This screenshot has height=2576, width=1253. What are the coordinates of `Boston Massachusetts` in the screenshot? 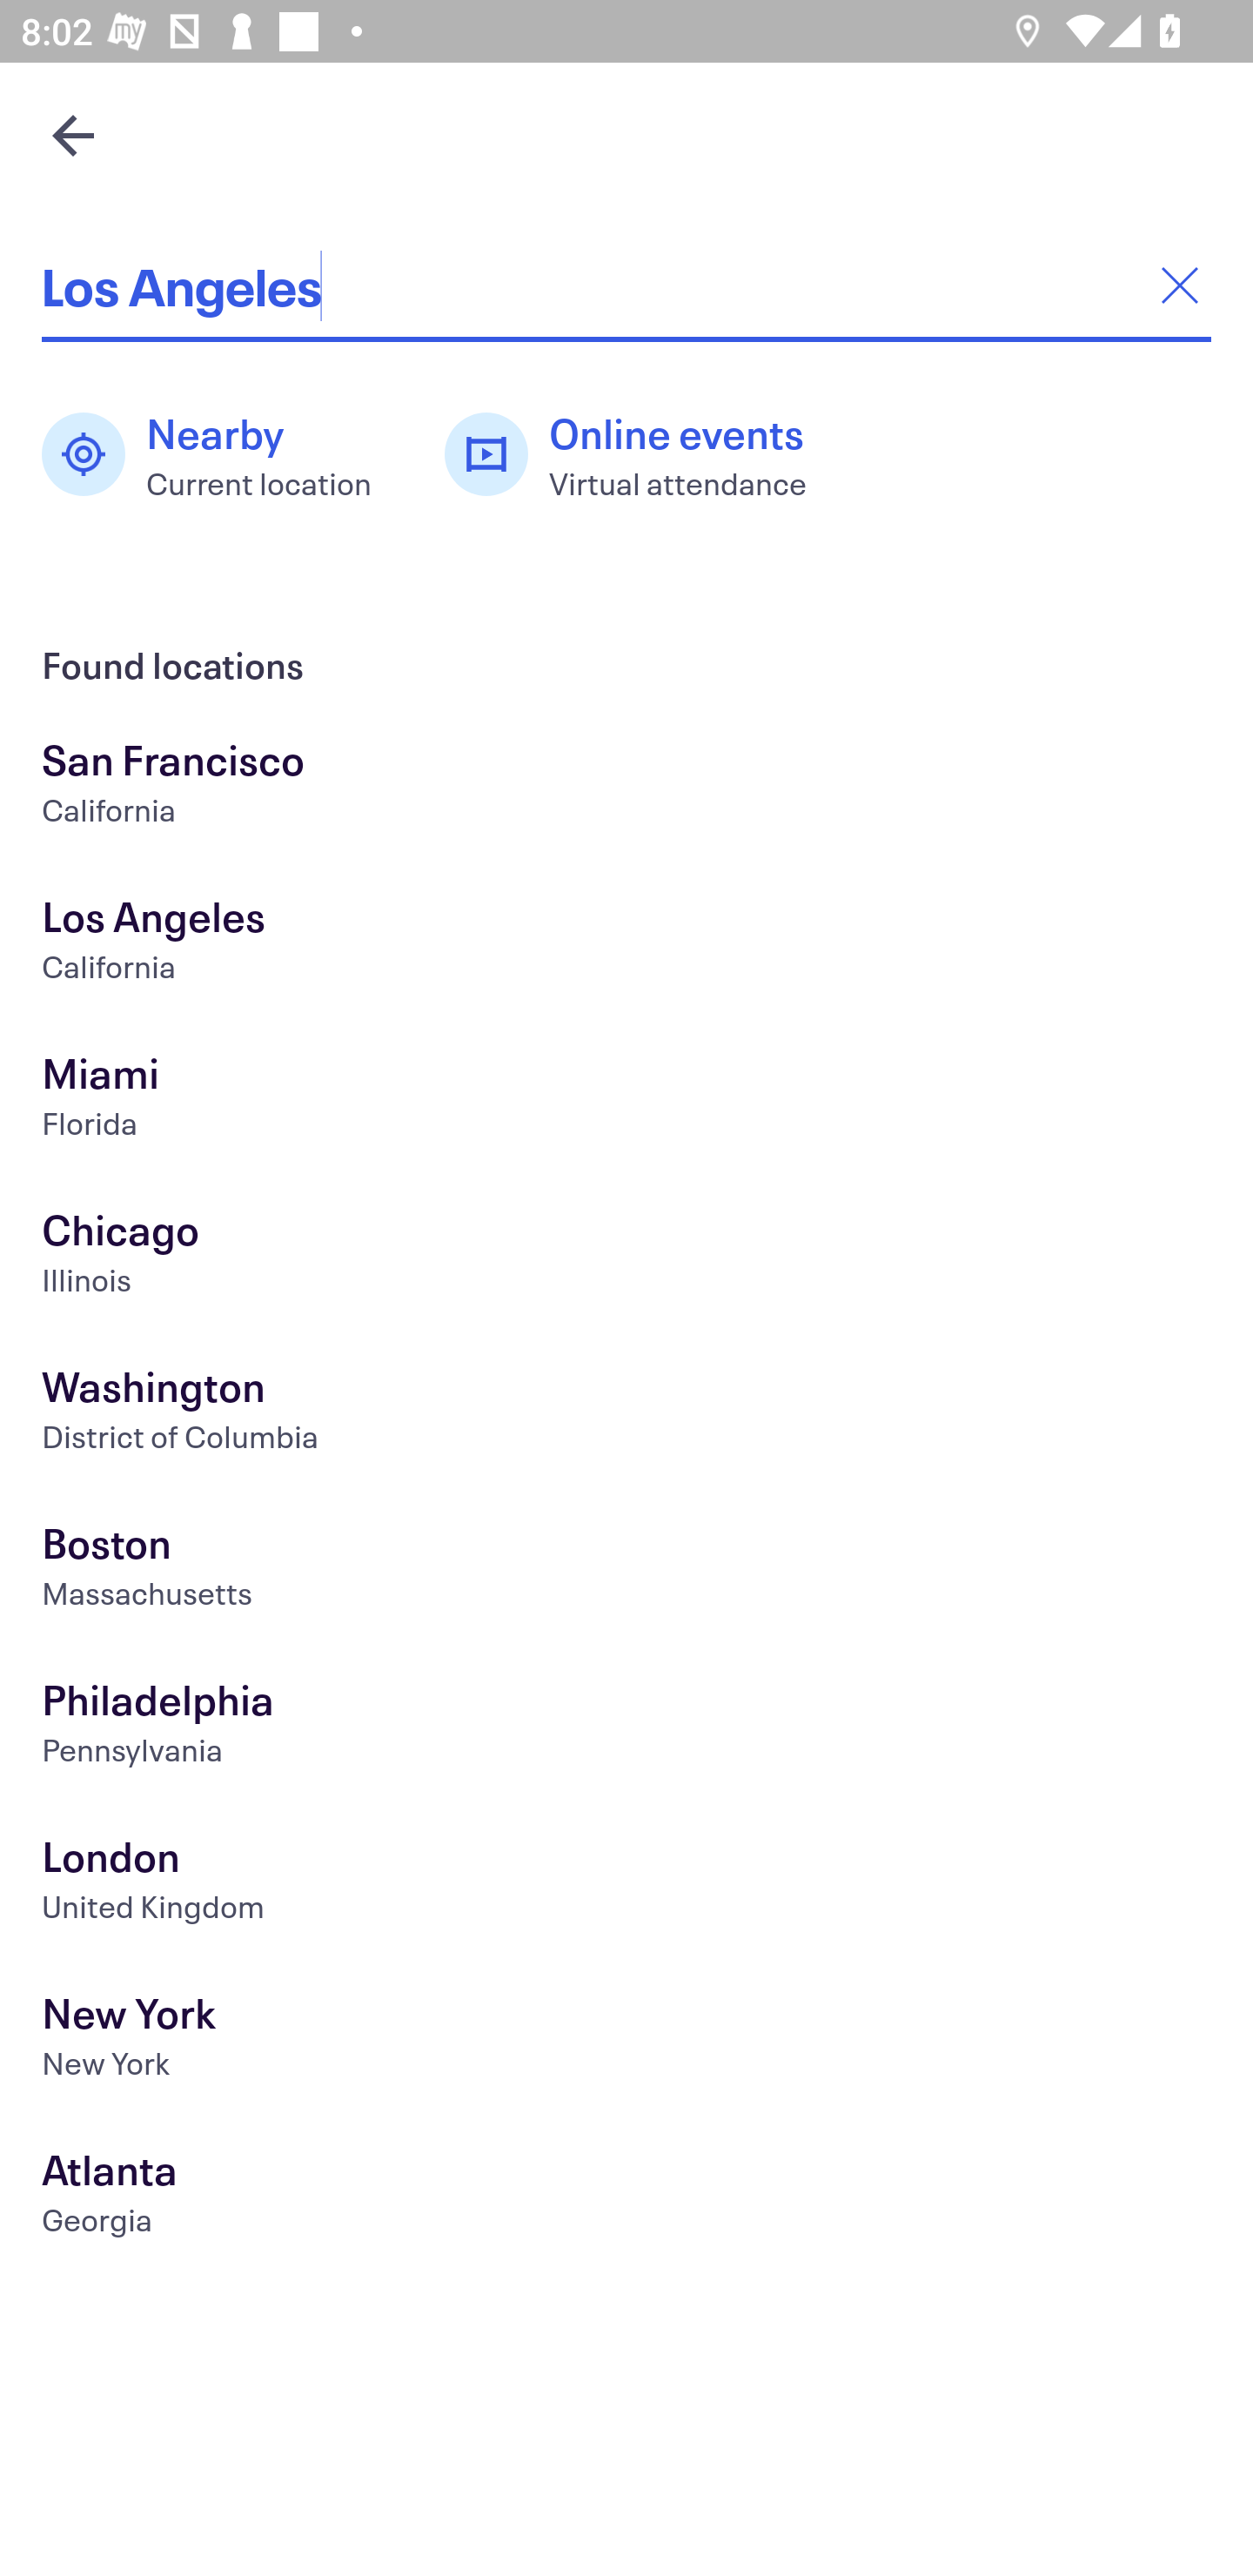 It's located at (626, 1571).